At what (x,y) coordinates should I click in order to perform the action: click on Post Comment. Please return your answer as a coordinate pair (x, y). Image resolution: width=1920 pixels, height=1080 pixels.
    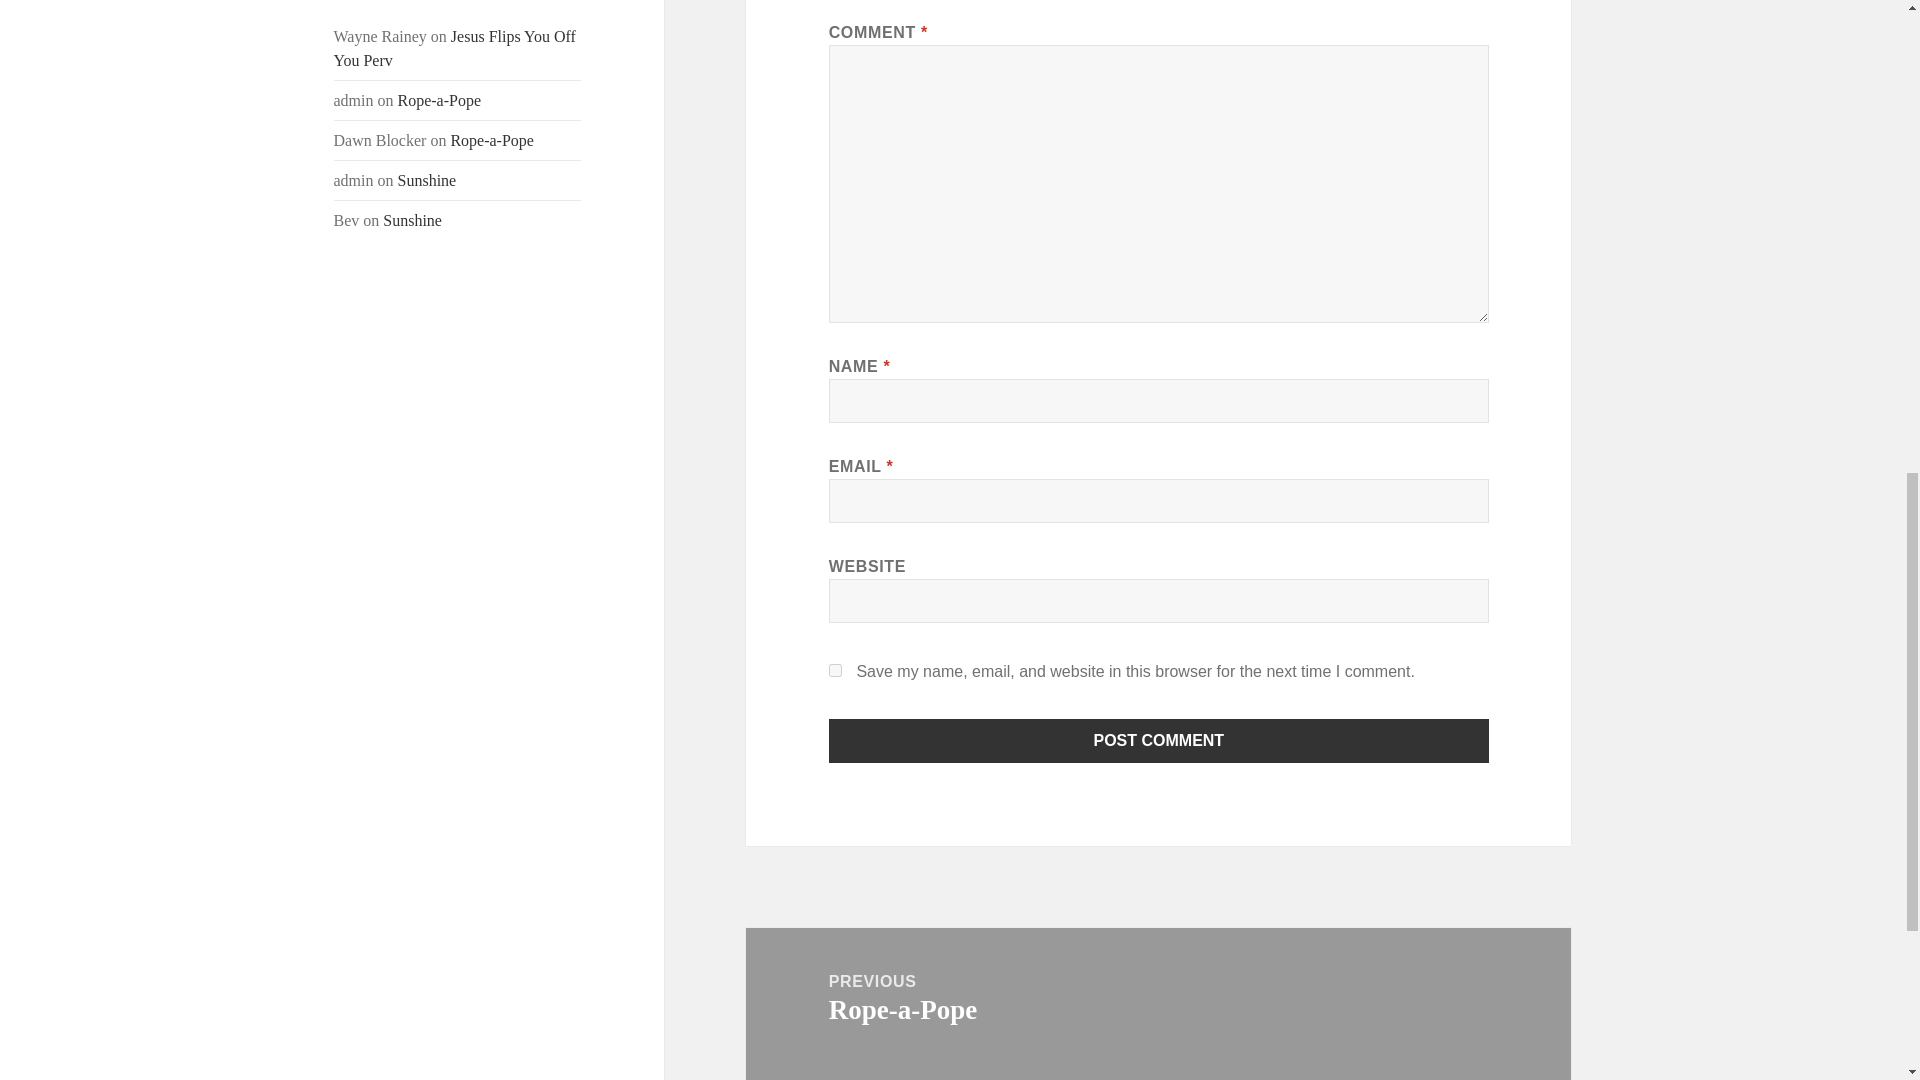
    Looking at the image, I should click on (1159, 740).